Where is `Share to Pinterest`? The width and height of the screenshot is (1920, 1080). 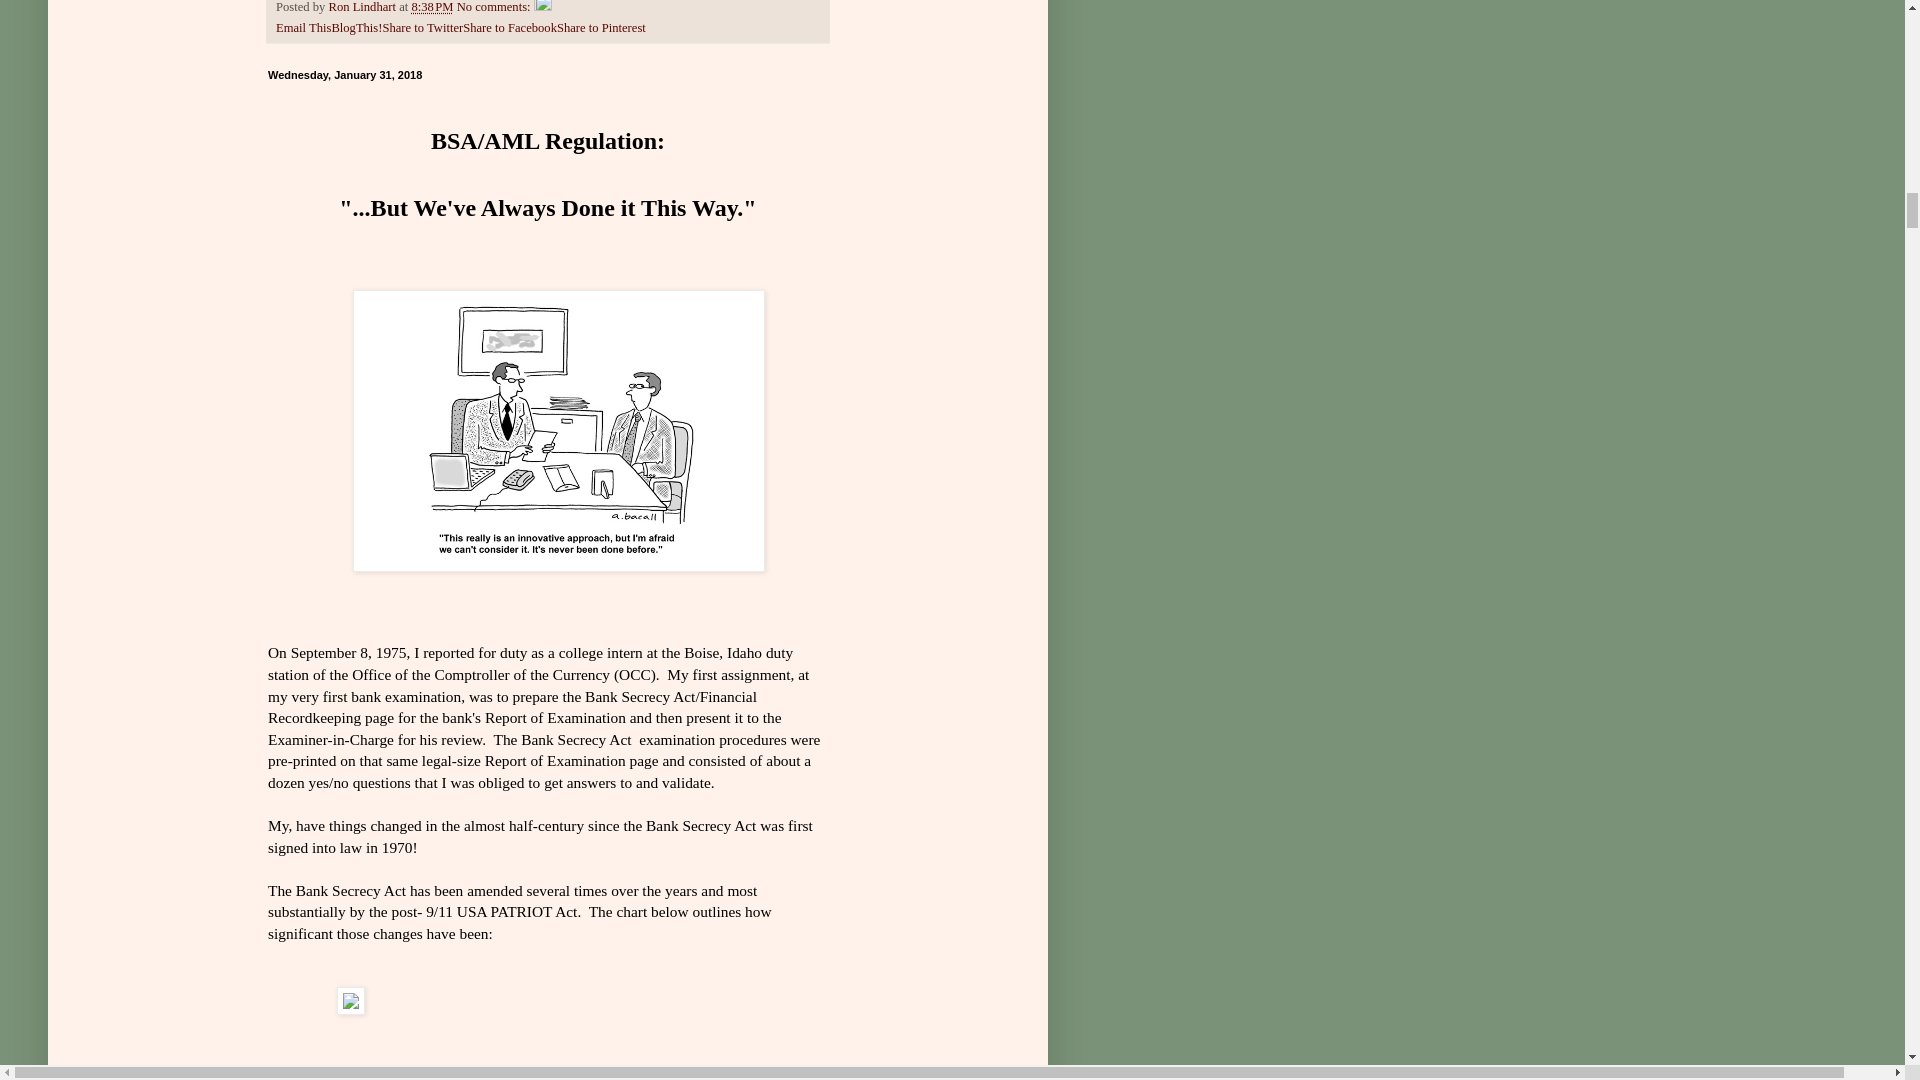 Share to Pinterest is located at coordinates (600, 27).